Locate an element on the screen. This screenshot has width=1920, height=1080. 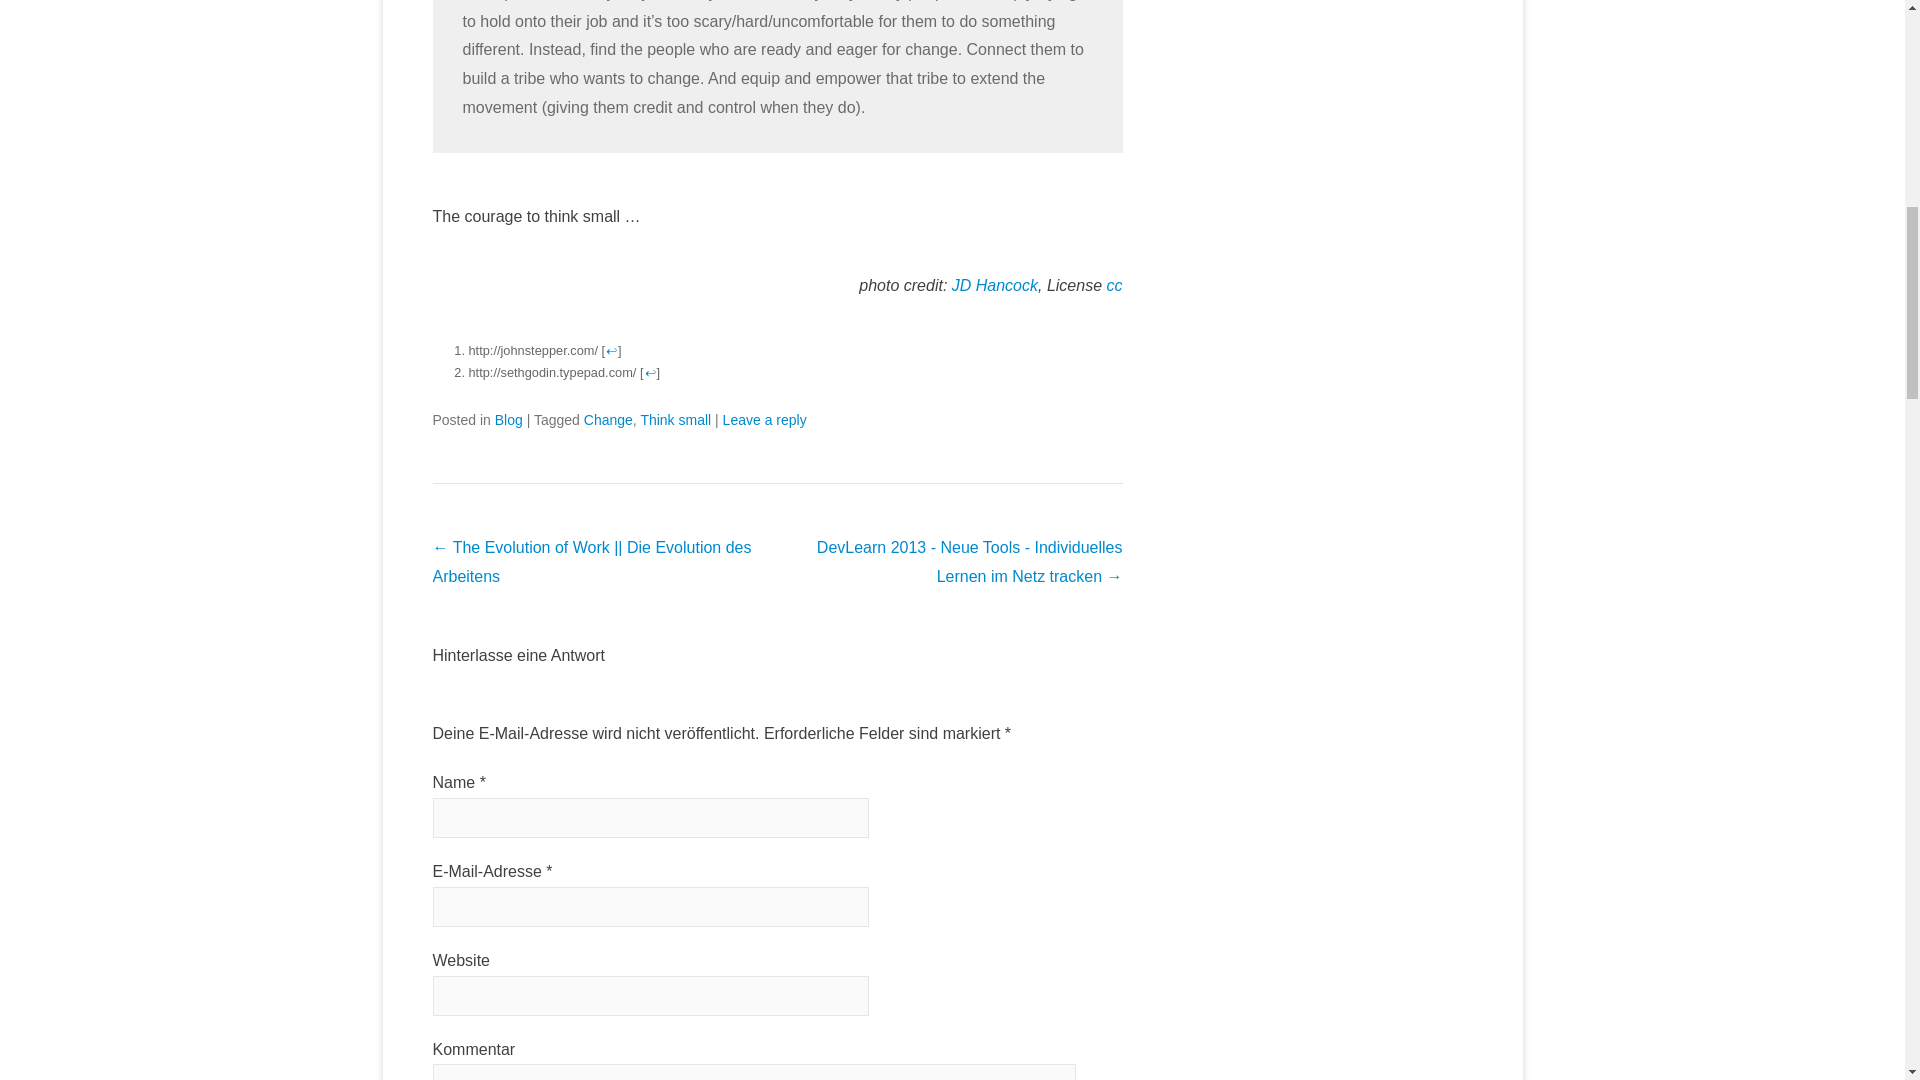
JD Hancock is located at coordinates (995, 284).